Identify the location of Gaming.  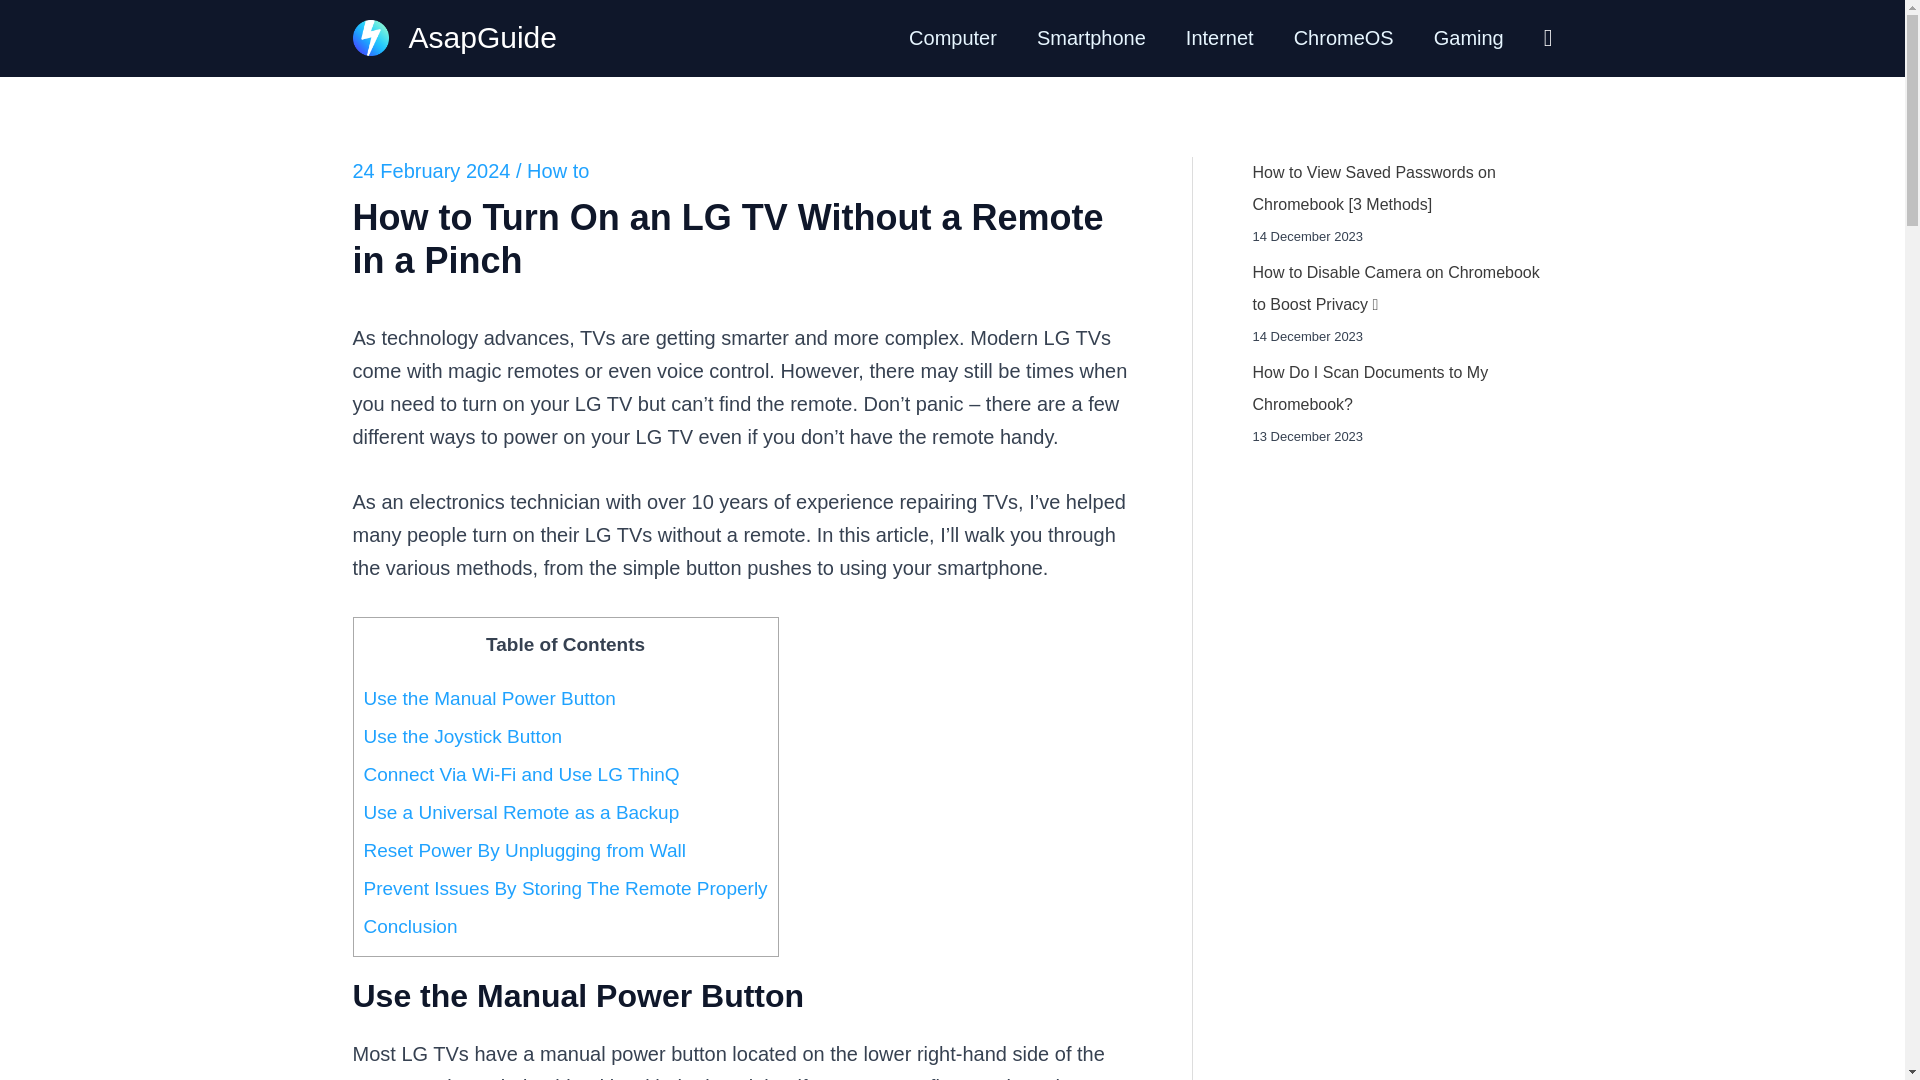
(1468, 38).